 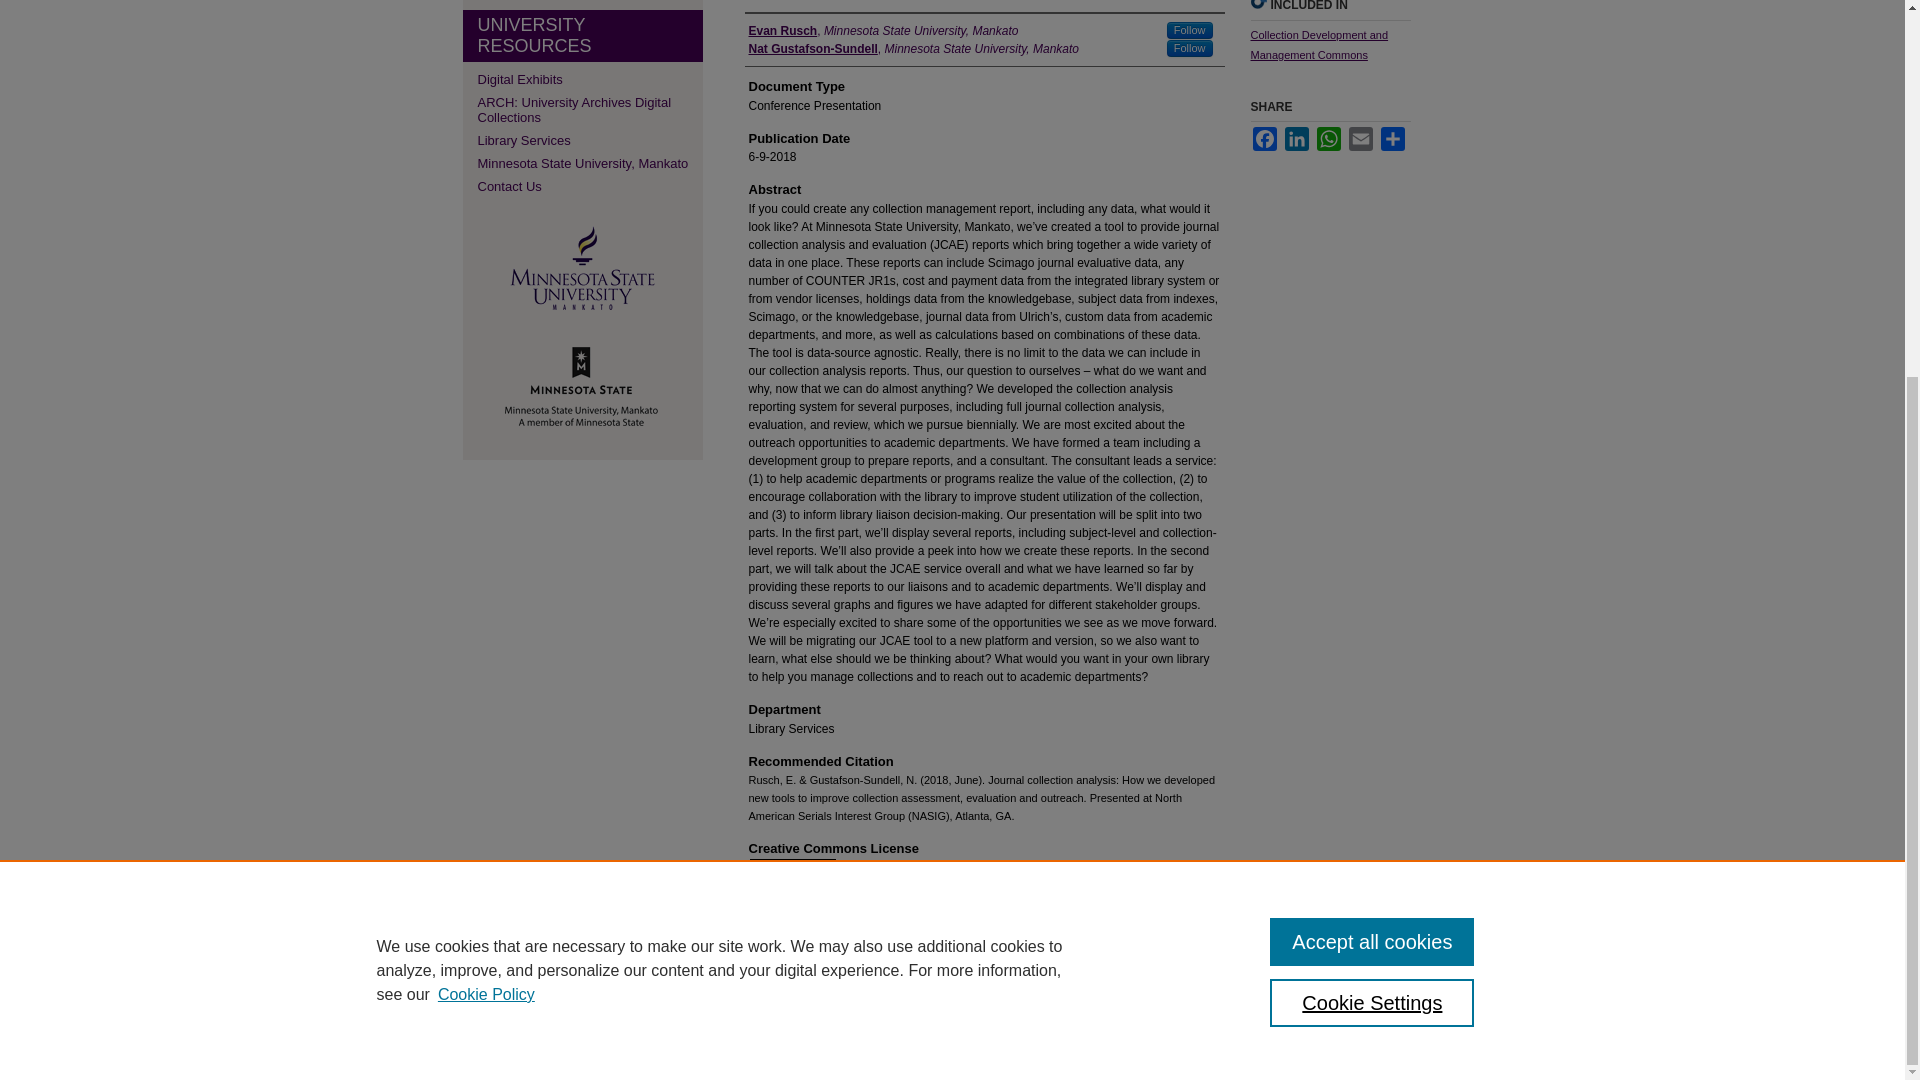 I want to click on Share, so click(x=1392, y=139).